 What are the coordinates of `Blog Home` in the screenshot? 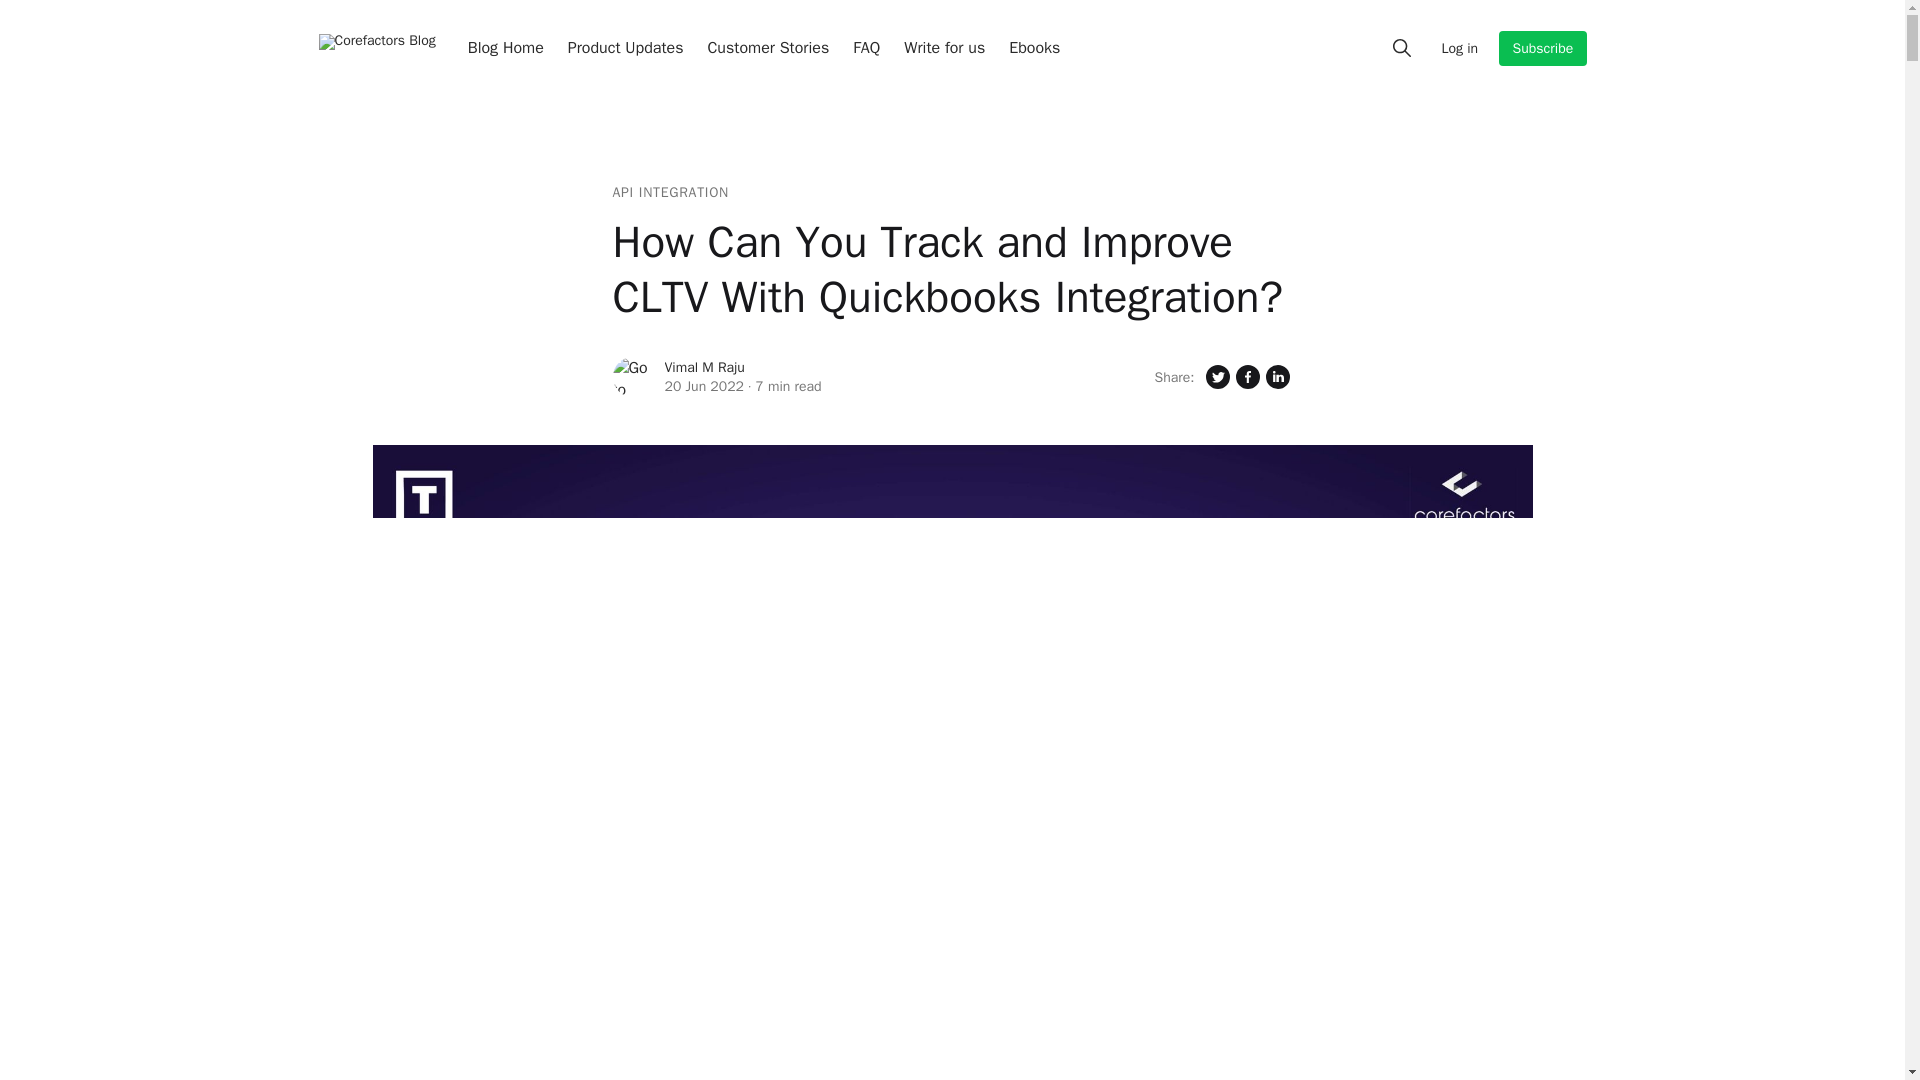 It's located at (506, 48).